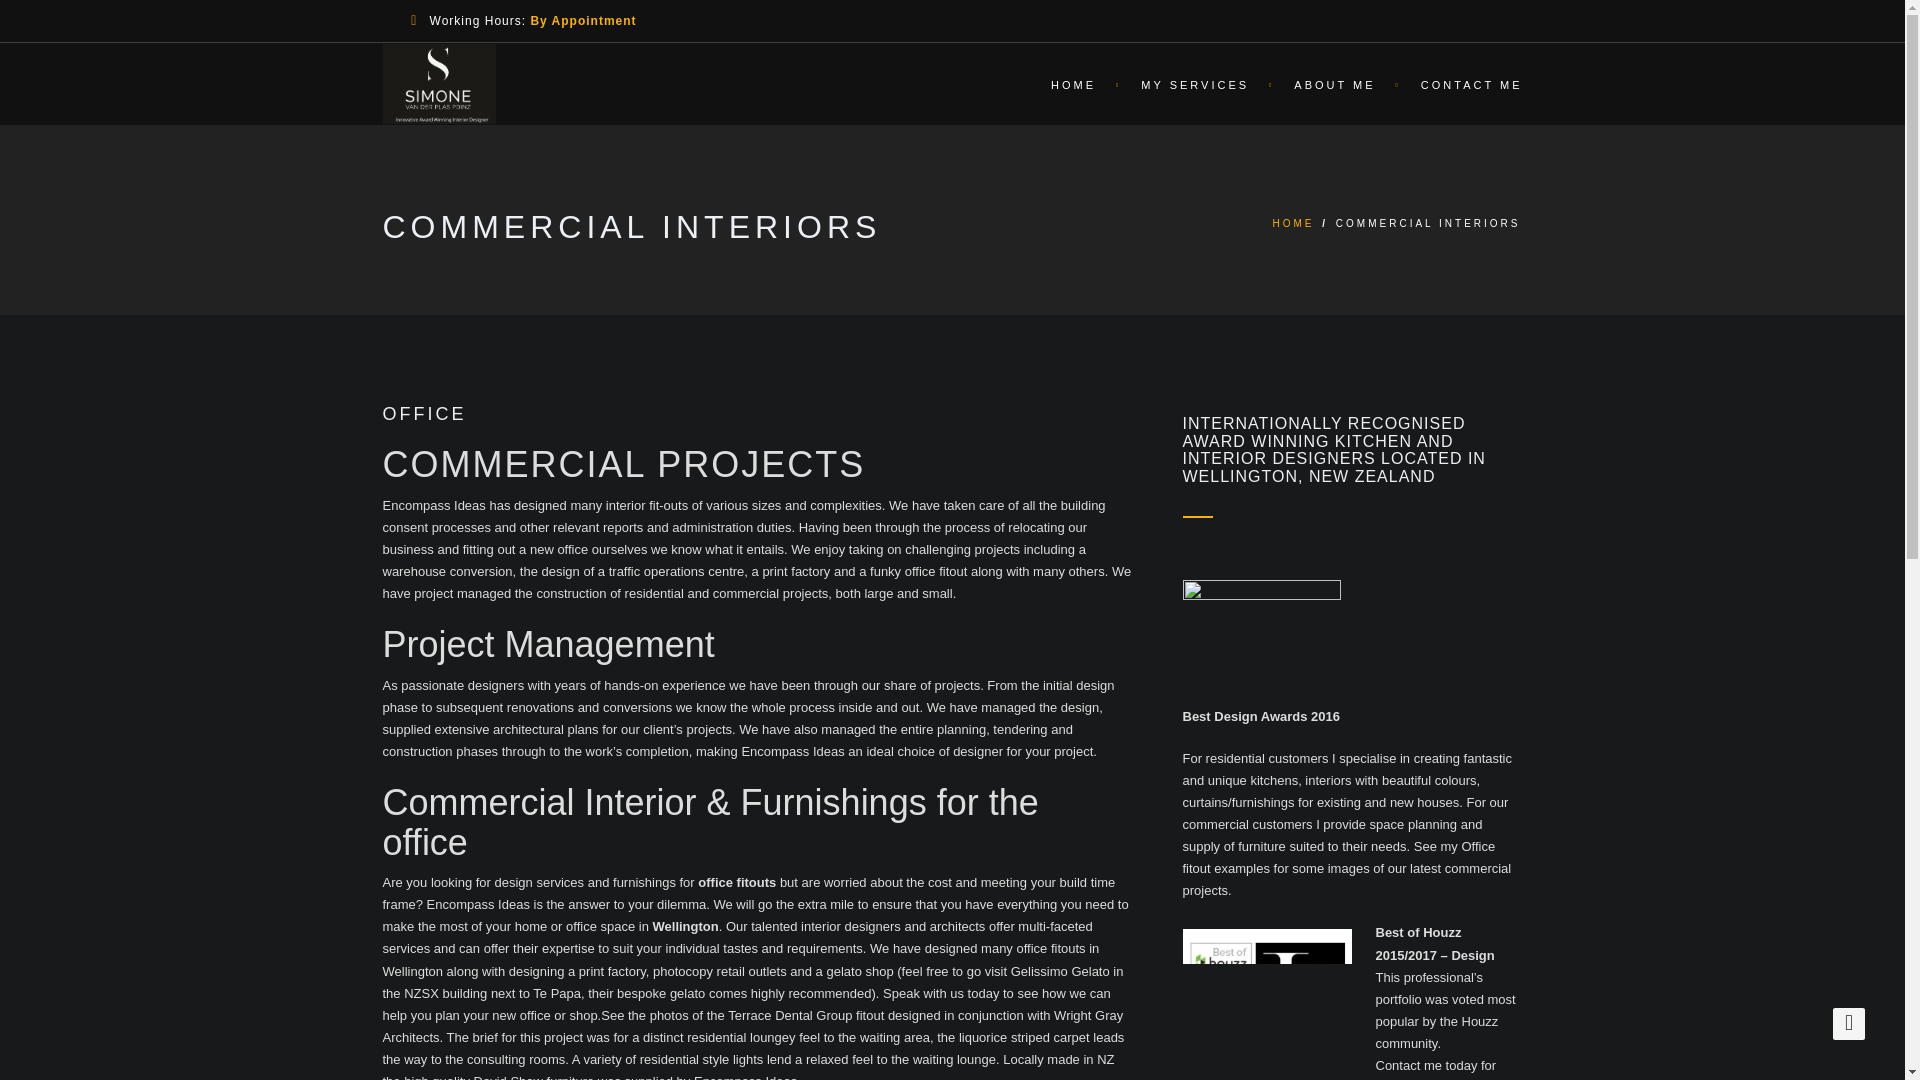 The width and height of the screenshot is (1920, 1080). Describe the element at coordinates (1076, 83) in the screenshot. I see `Home` at that location.